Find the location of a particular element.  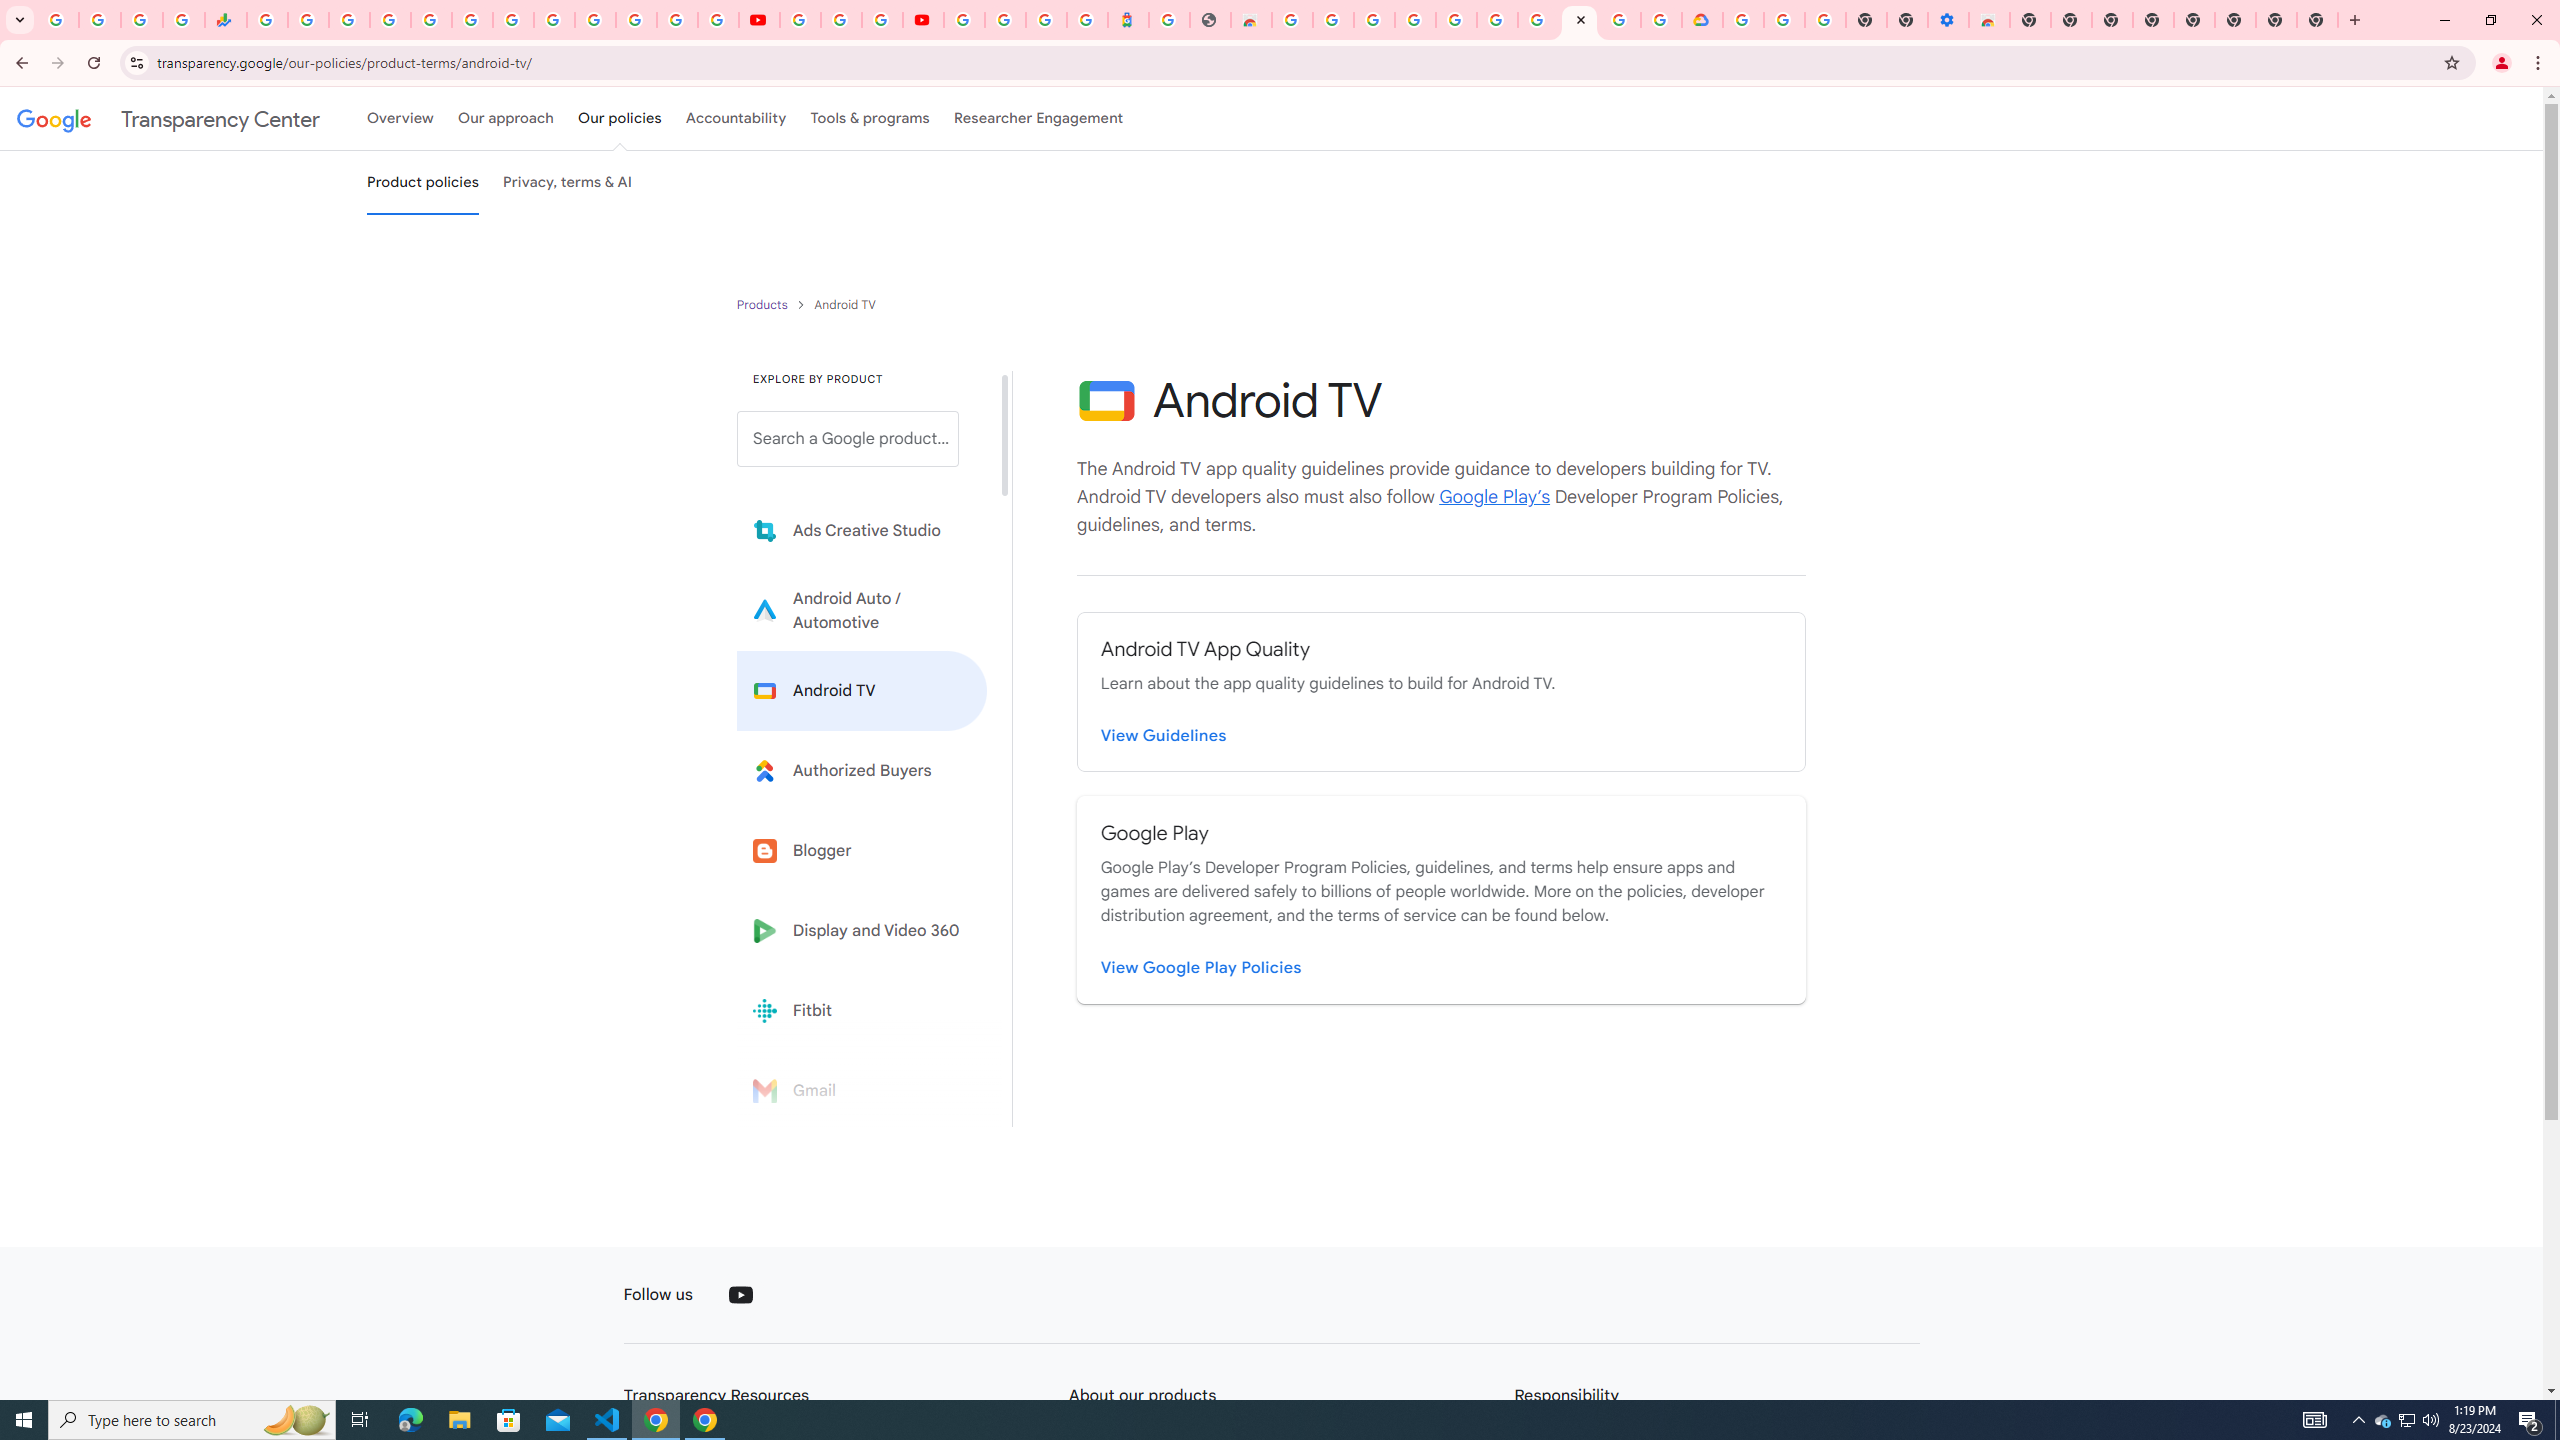

Our approach is located at coordinates (505, 118).